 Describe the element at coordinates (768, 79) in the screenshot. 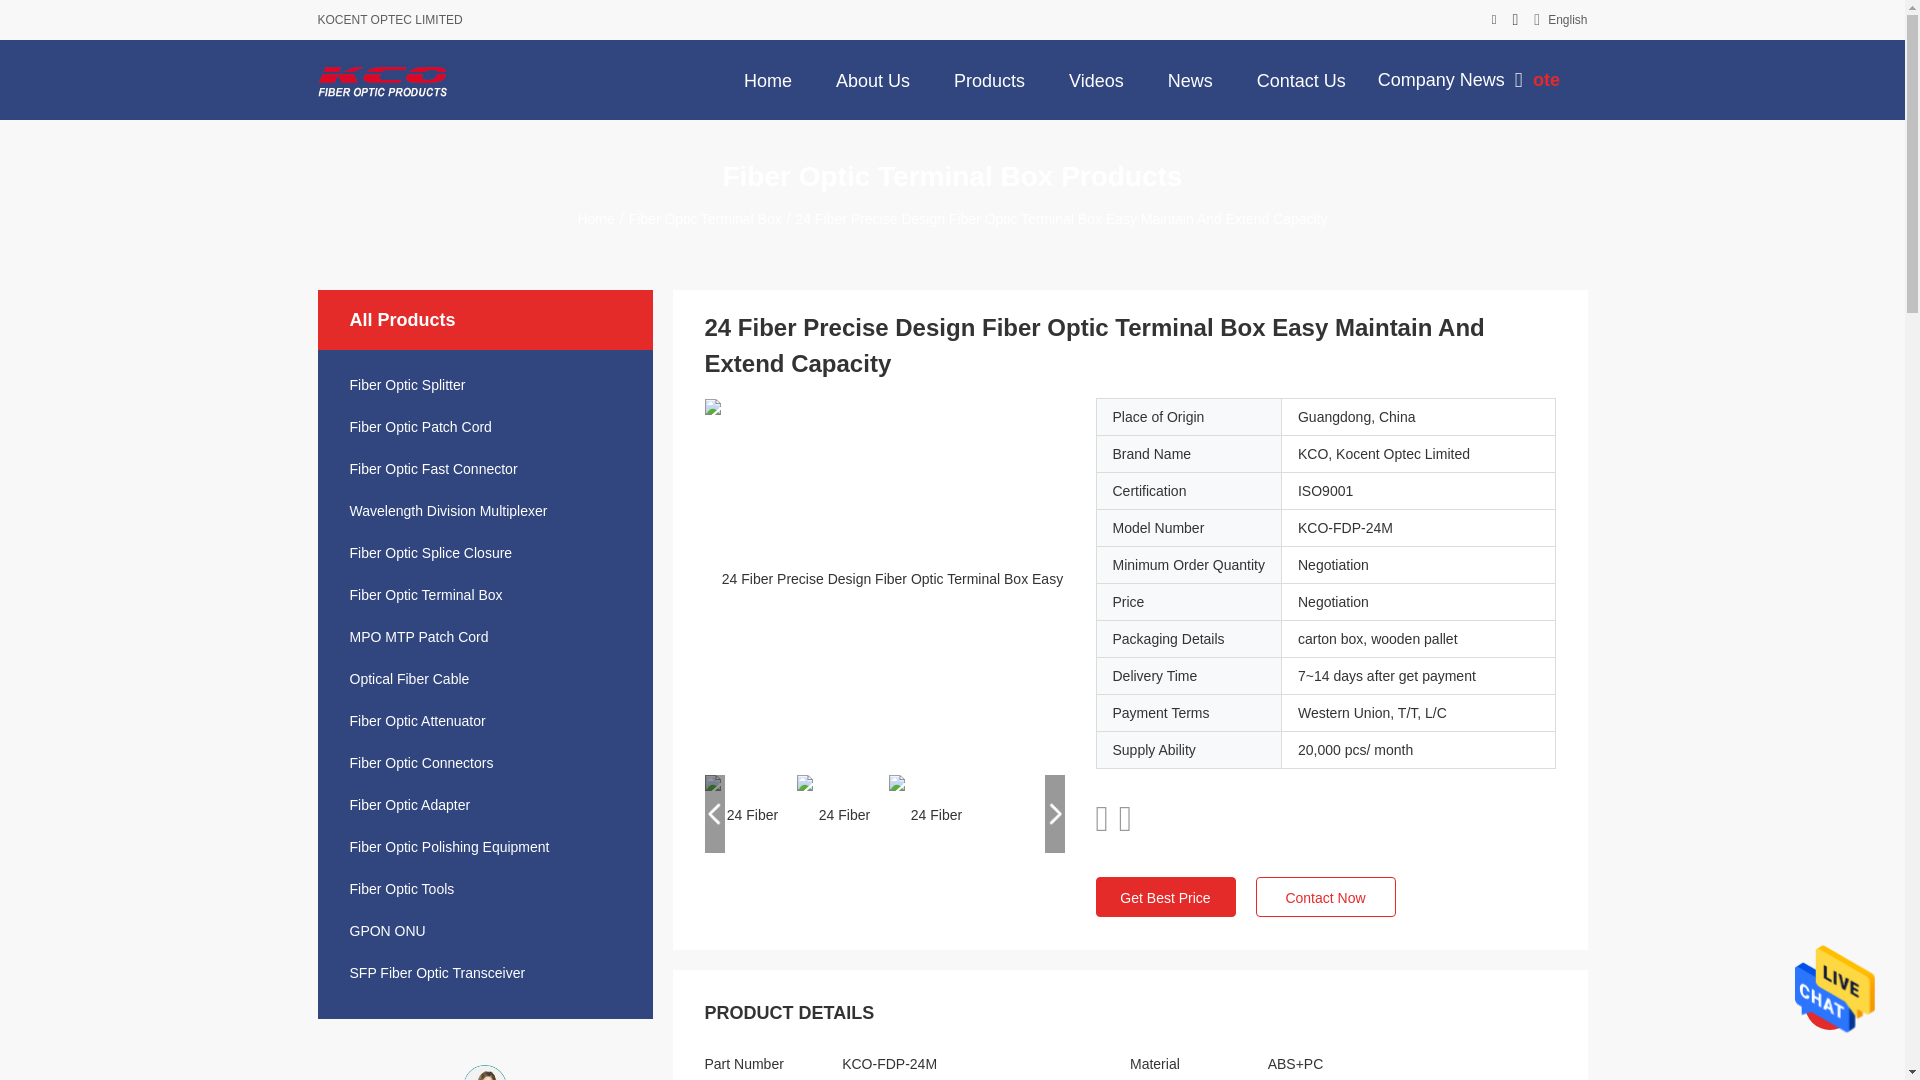

I see `Home` at that location.